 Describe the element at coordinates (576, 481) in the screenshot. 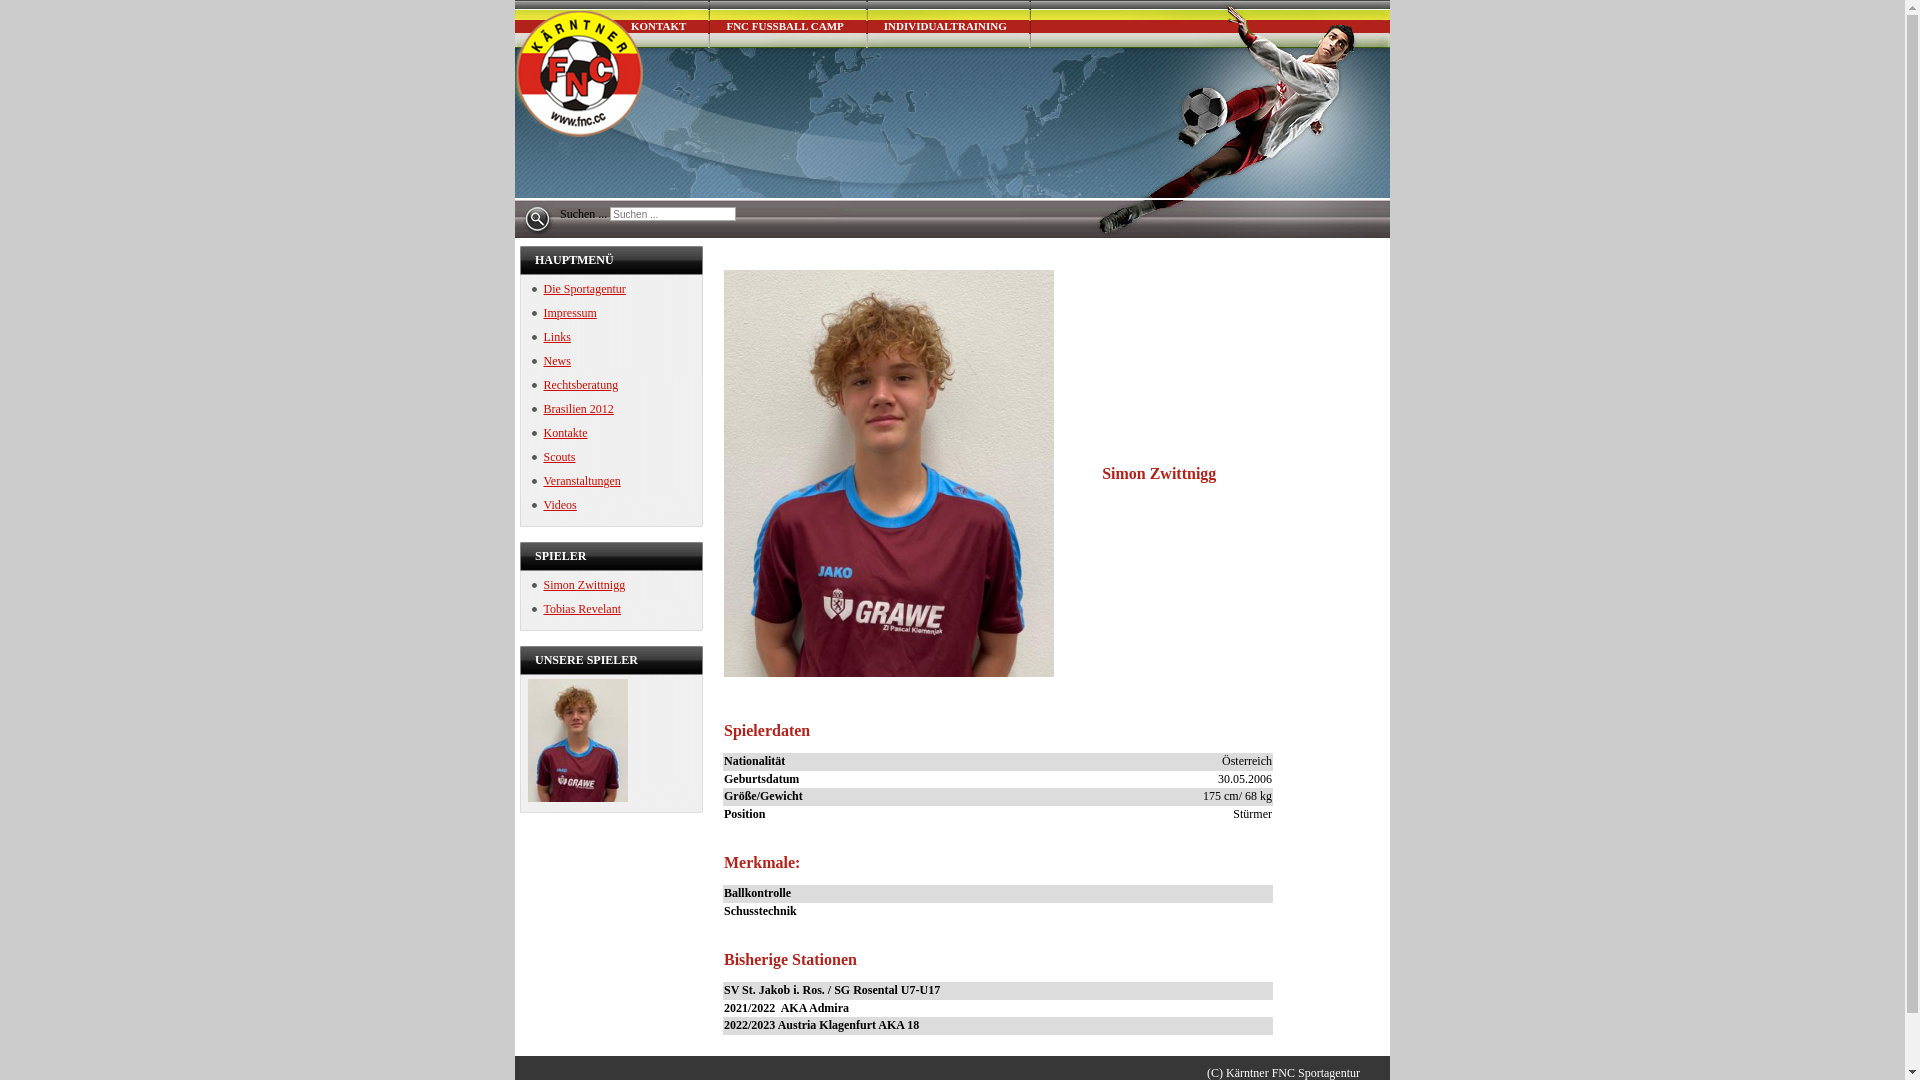

I see `Veranstaltungen` at that location.